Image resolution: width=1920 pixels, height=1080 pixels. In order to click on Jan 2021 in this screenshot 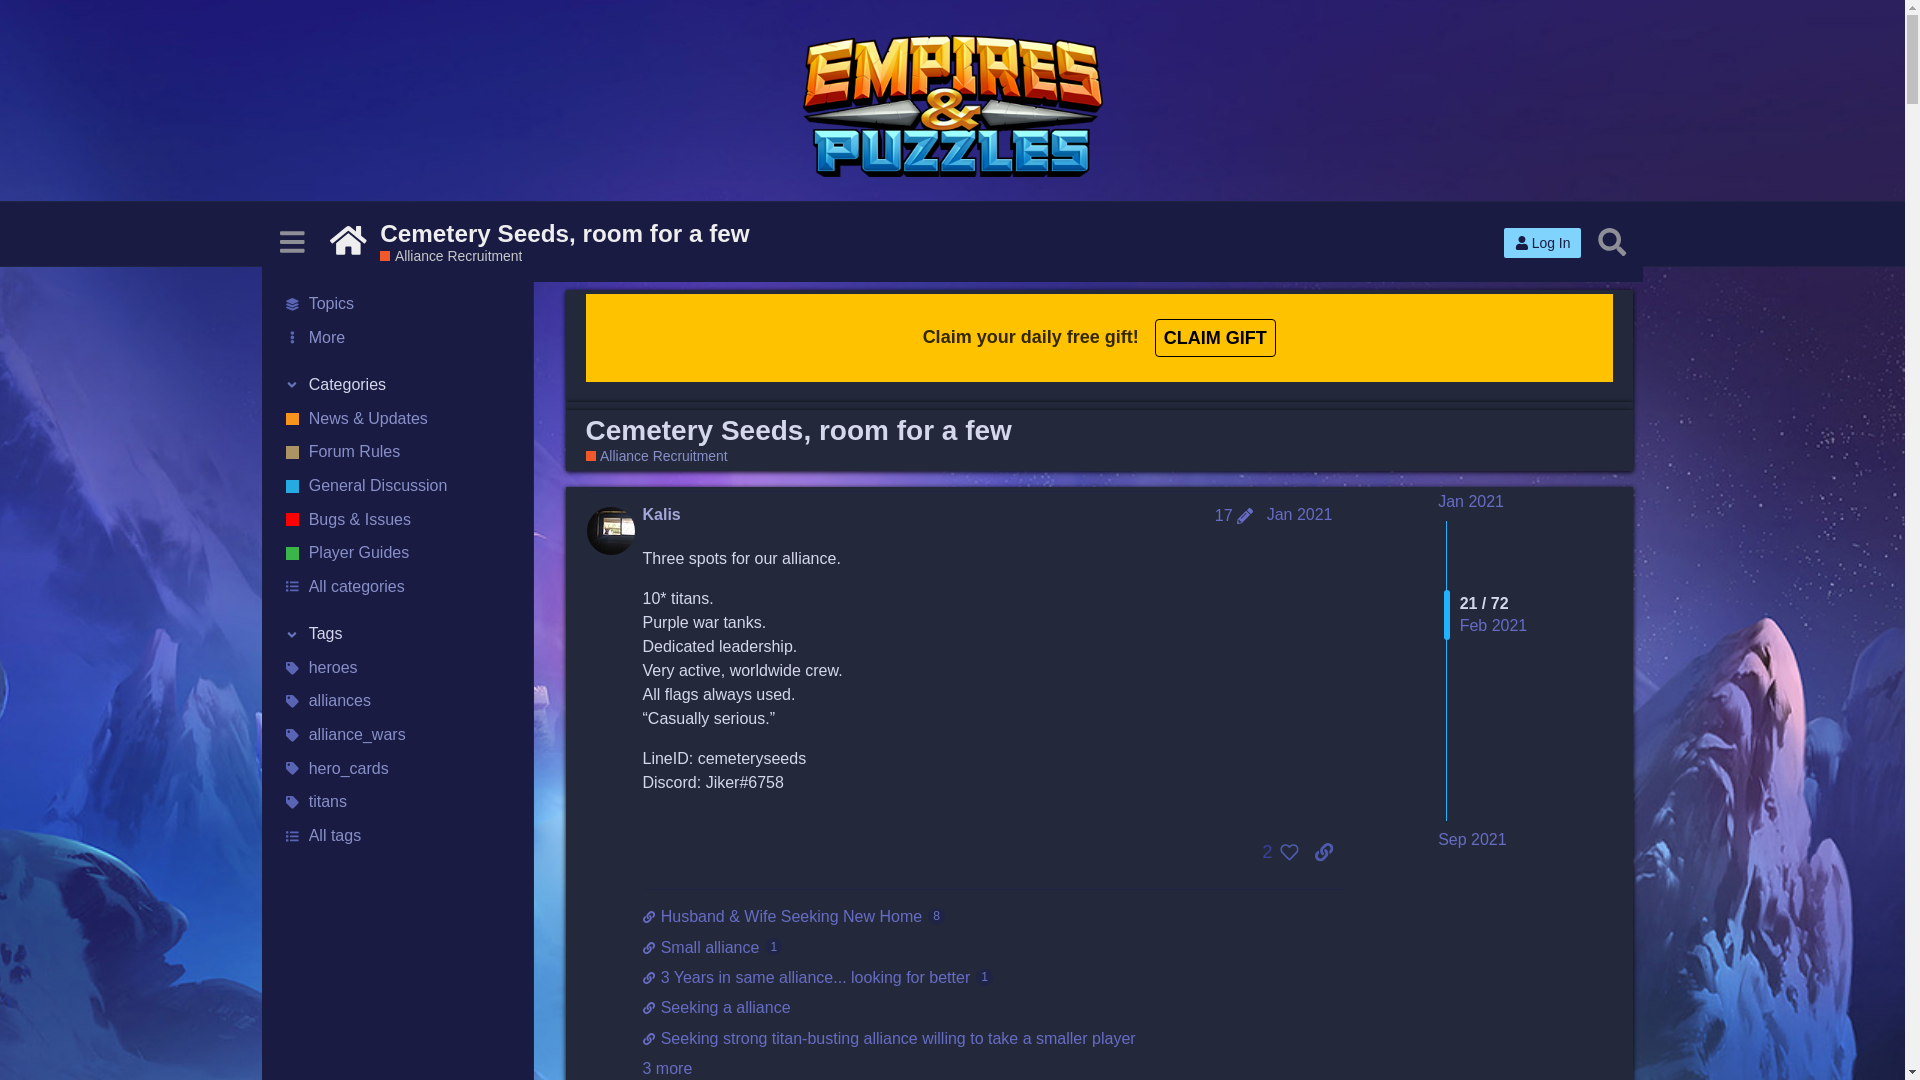, I will do `click(1300, 514)`.